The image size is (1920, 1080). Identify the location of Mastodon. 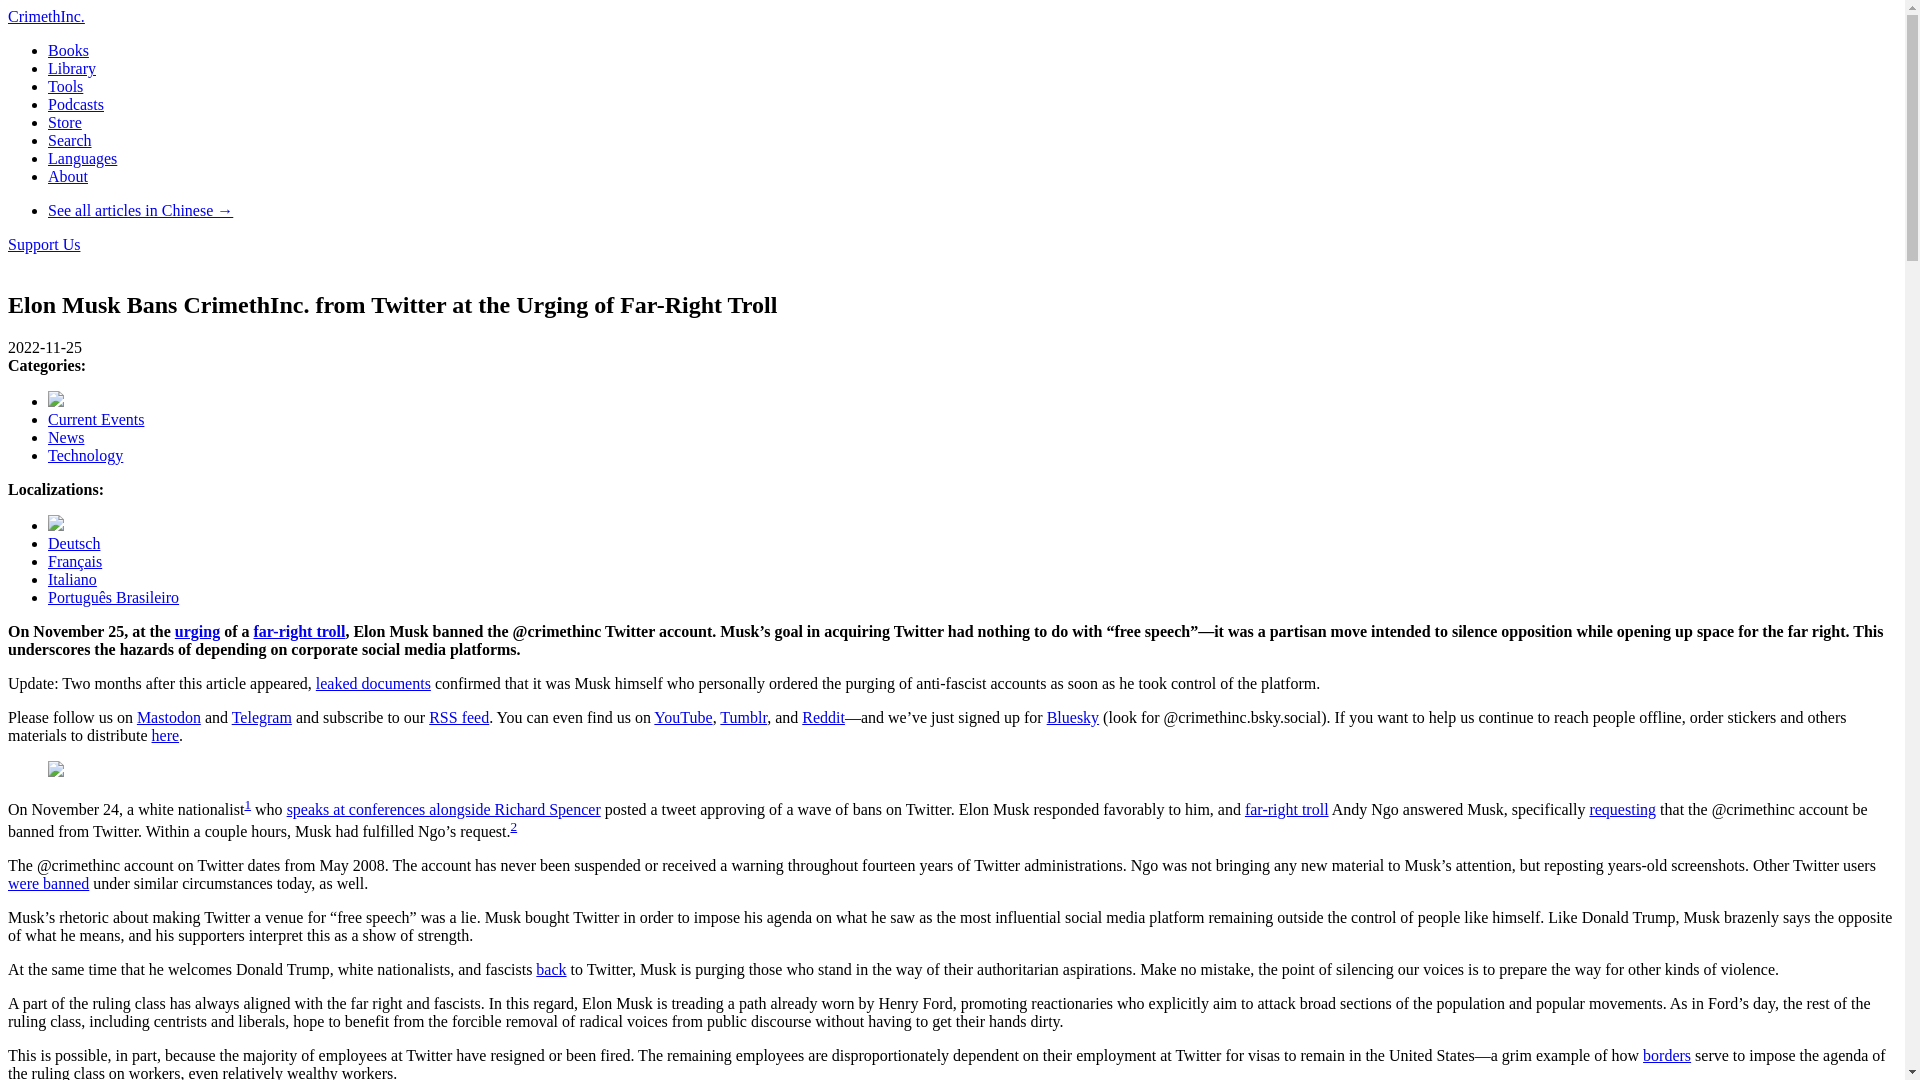
(168, 716).